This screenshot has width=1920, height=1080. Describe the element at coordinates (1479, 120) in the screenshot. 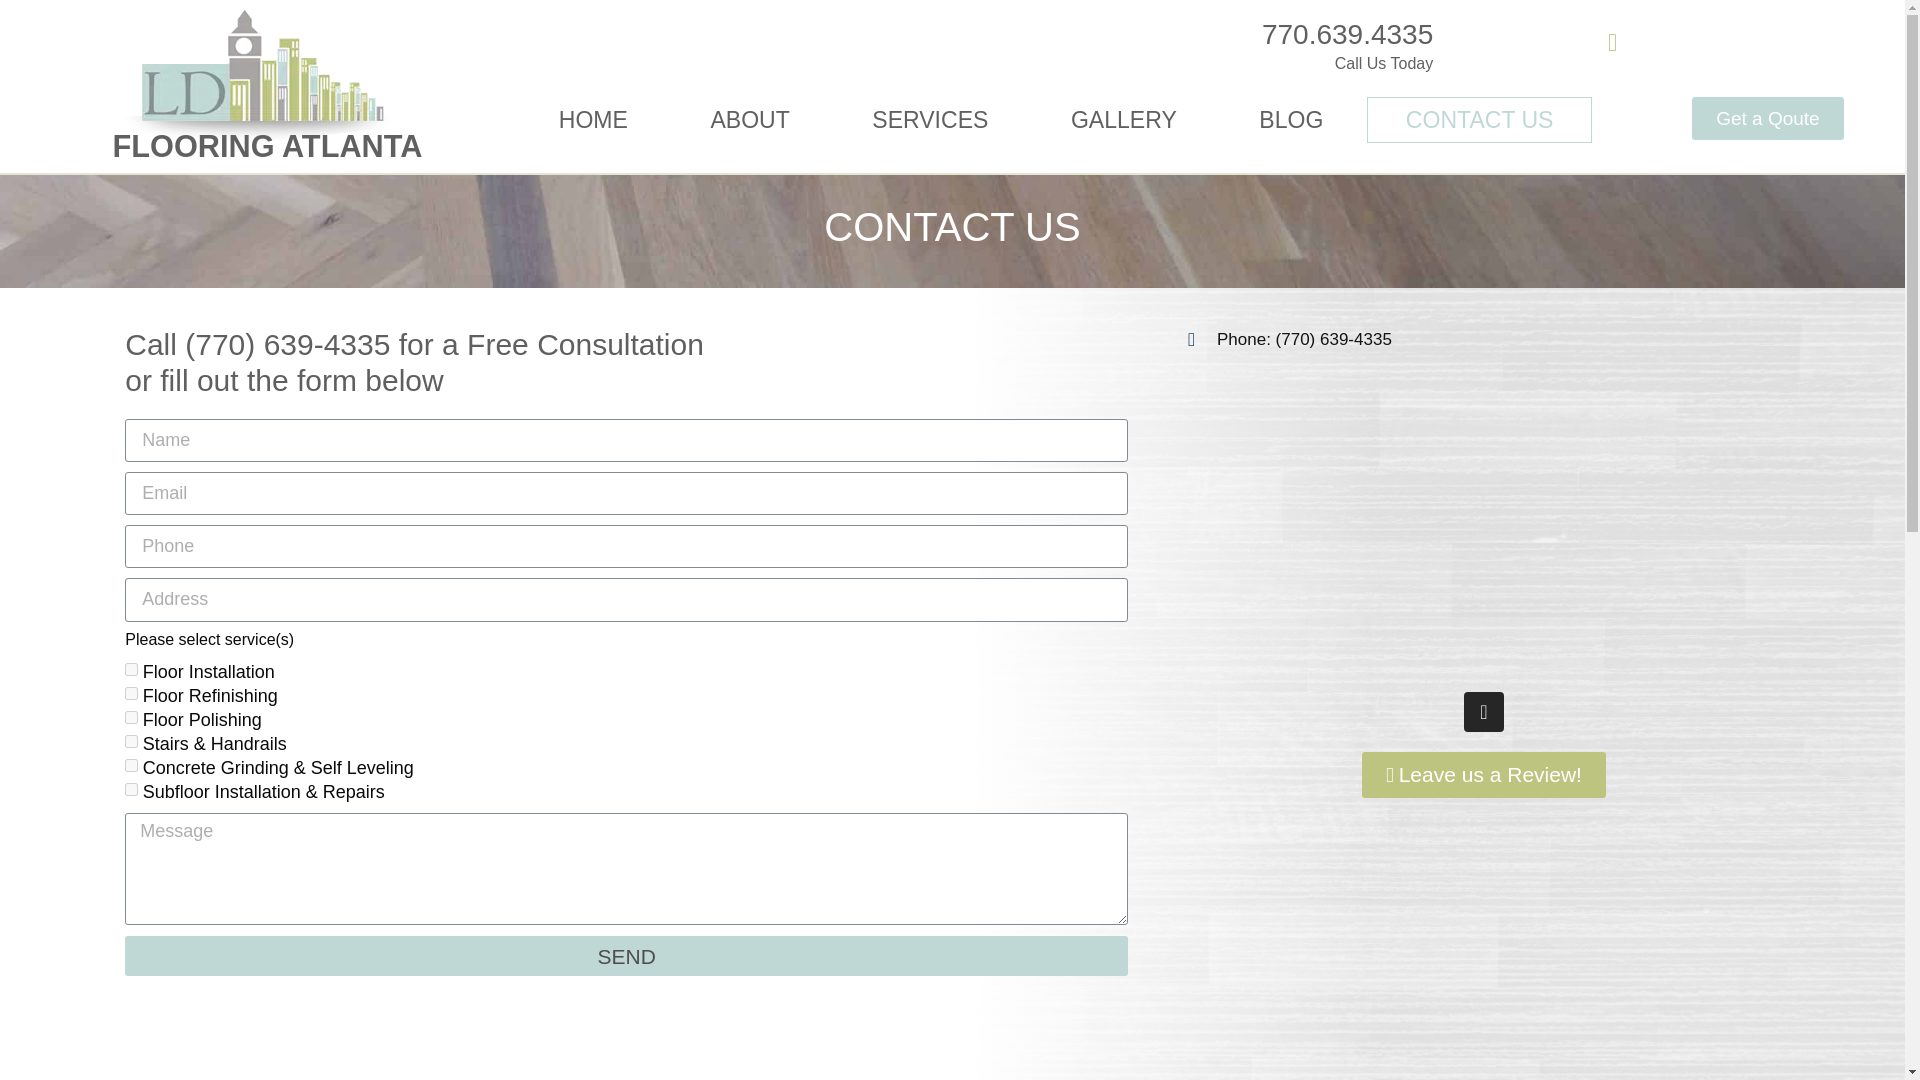

I see `CONTACT US` at that location.